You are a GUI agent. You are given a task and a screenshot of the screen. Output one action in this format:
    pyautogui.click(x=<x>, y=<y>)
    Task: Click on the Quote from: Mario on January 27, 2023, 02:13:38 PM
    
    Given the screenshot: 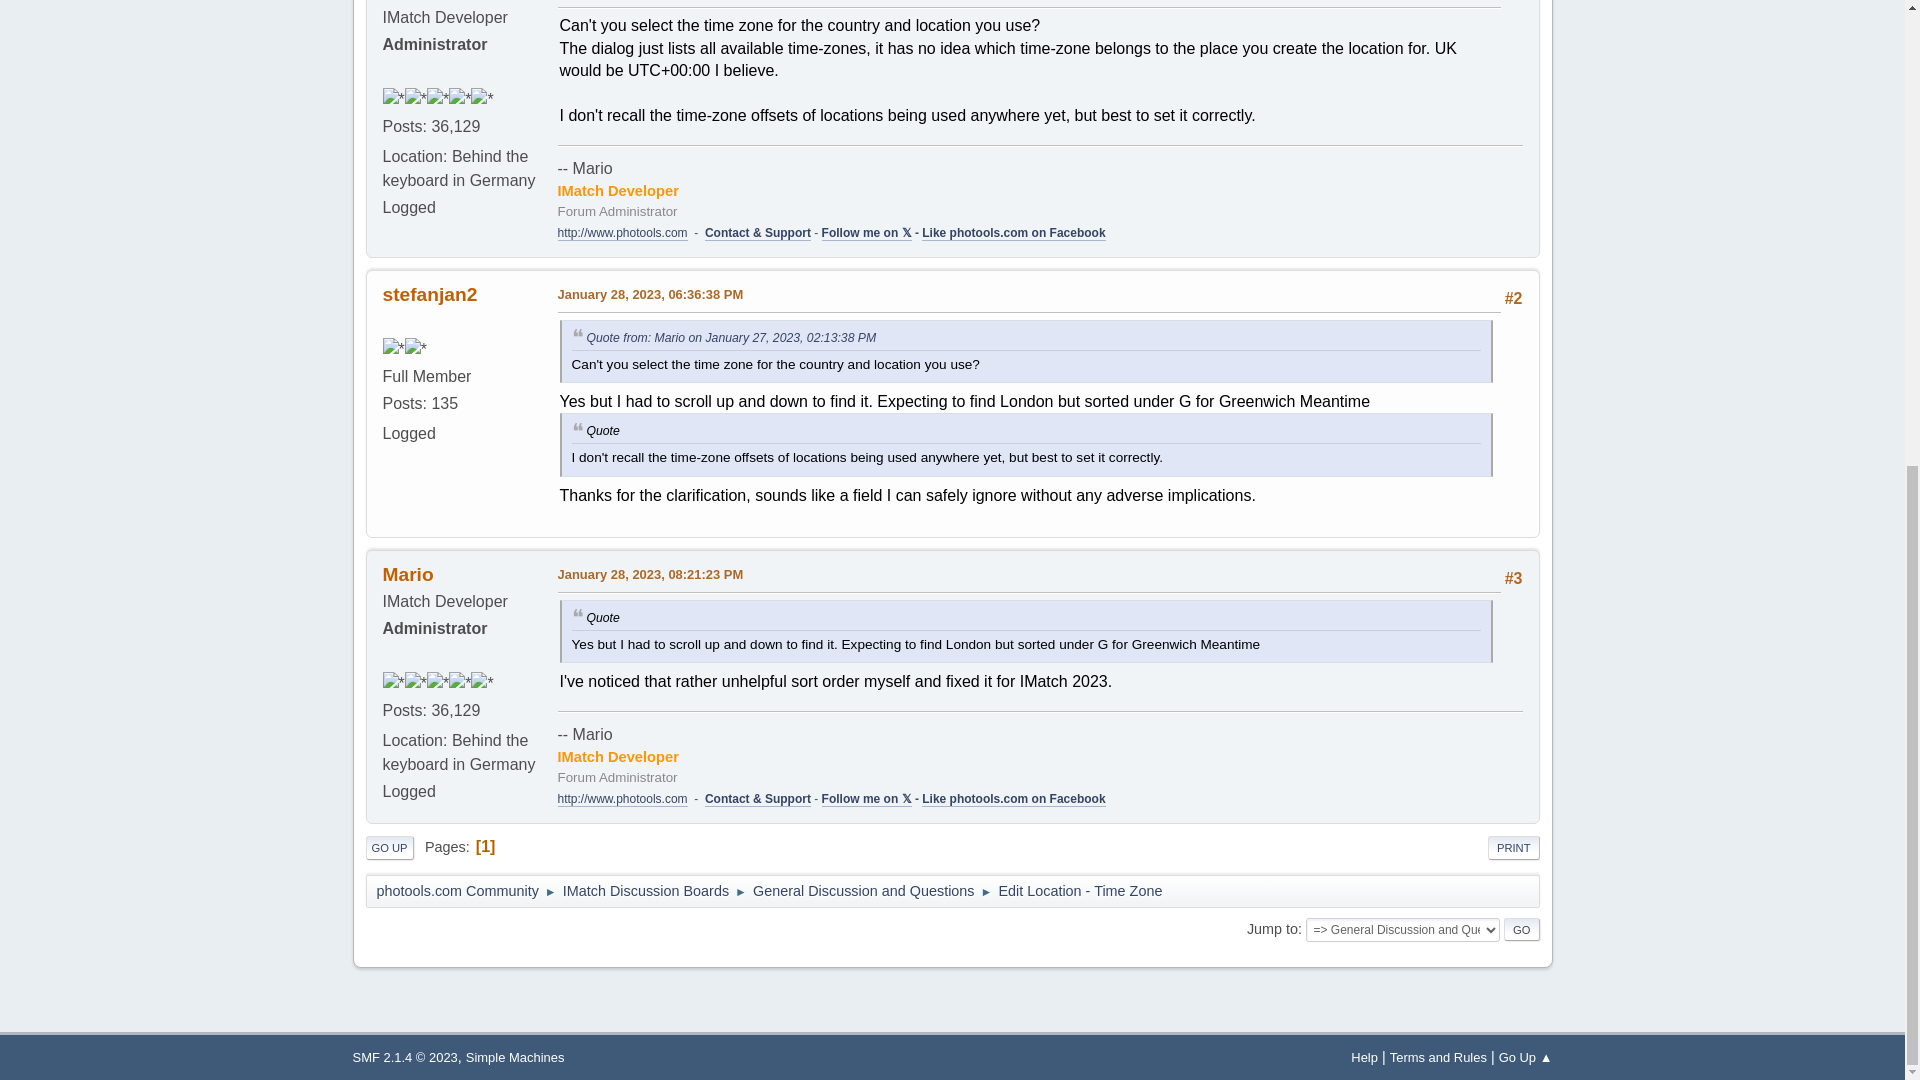 What is the action you would take?
    pyautogui.click(x=730, y=337)
    